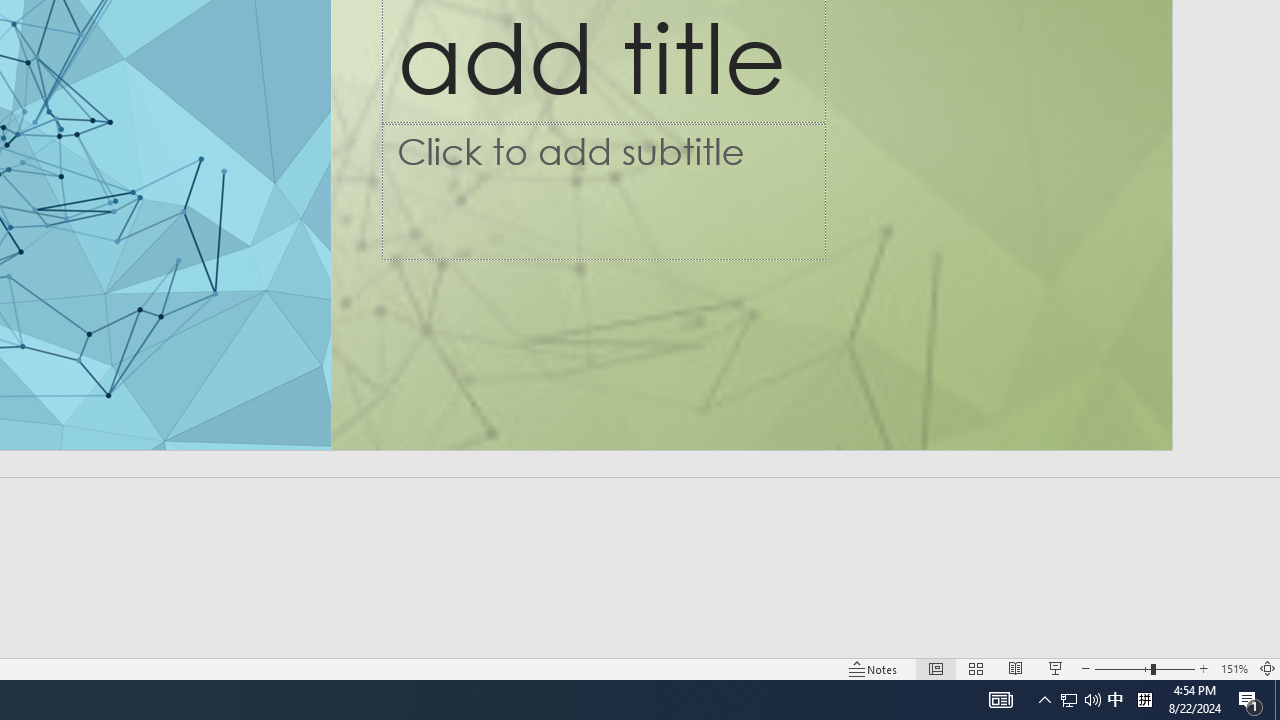 The image size is (1280, 720). I want to click on Zoom 151%, so click(1234, 668).